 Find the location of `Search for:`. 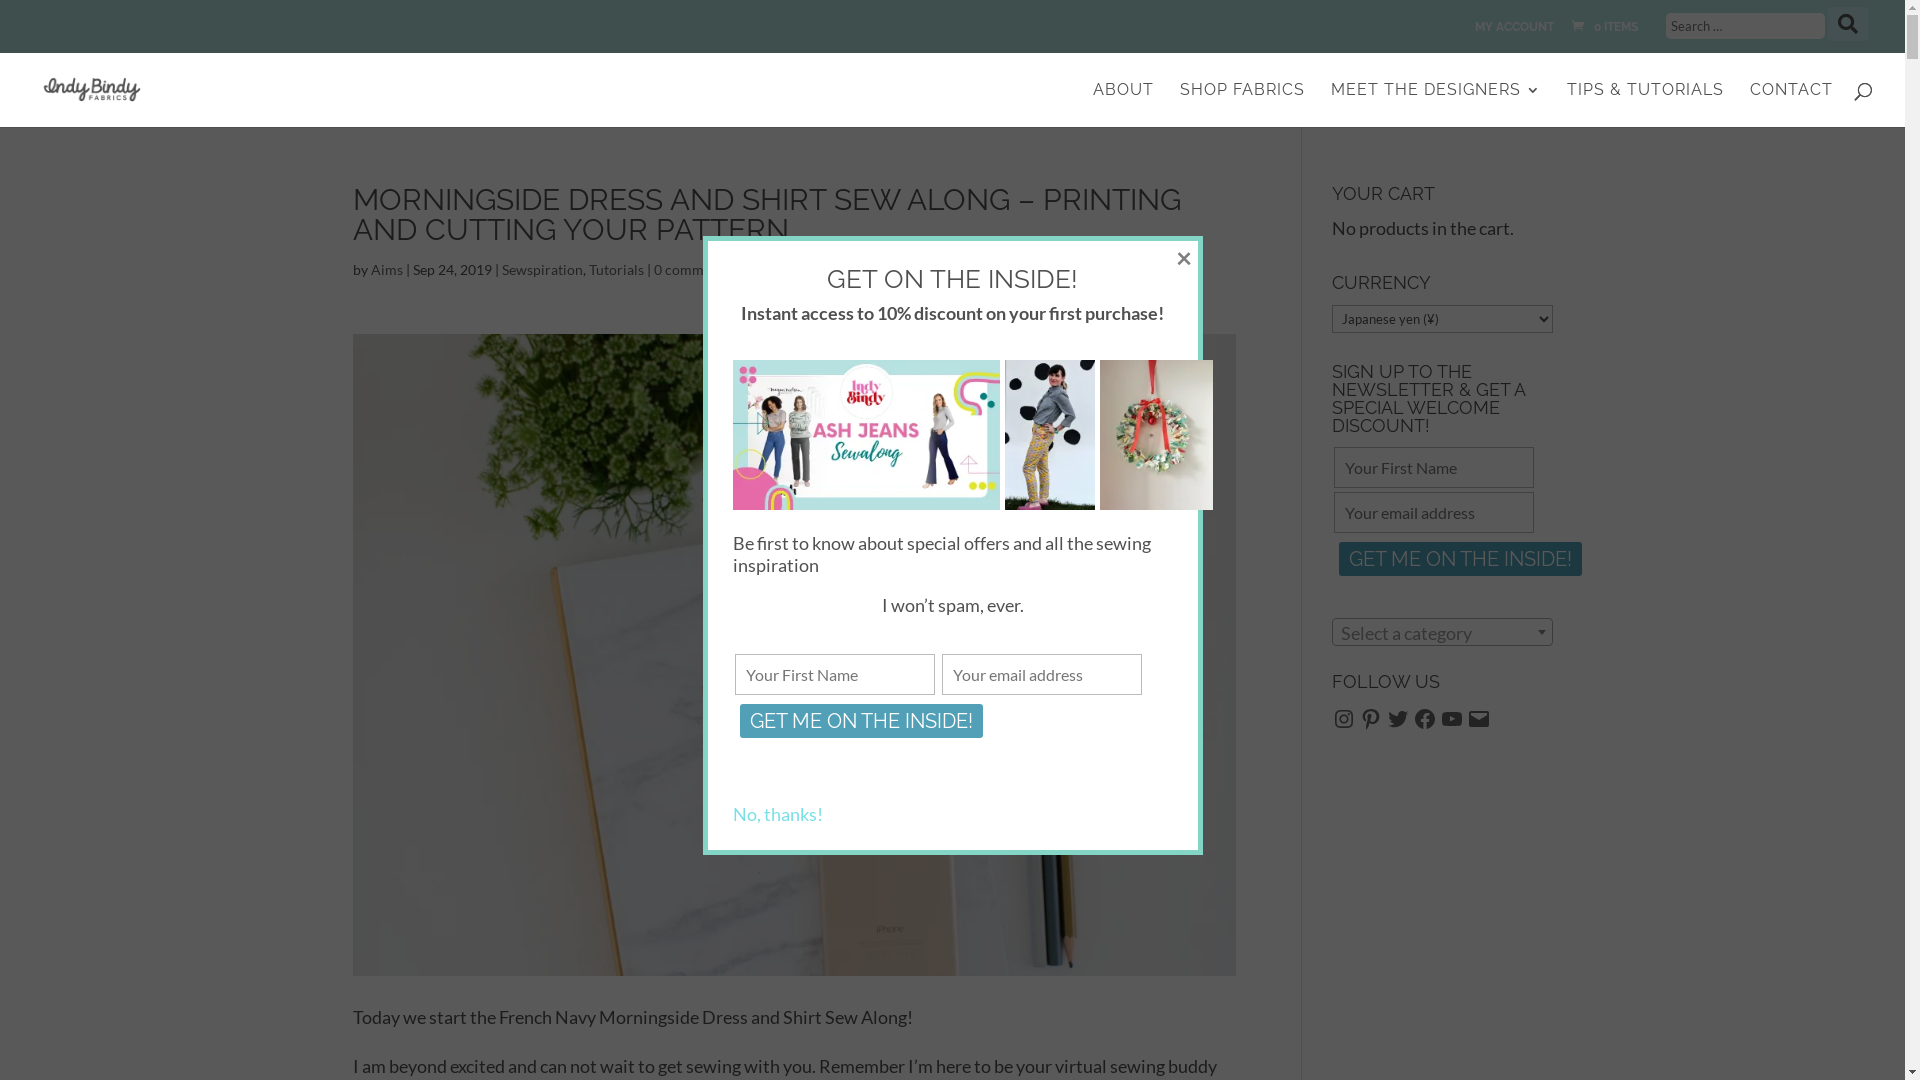

Search for: is located at coordinates (1746, 26).